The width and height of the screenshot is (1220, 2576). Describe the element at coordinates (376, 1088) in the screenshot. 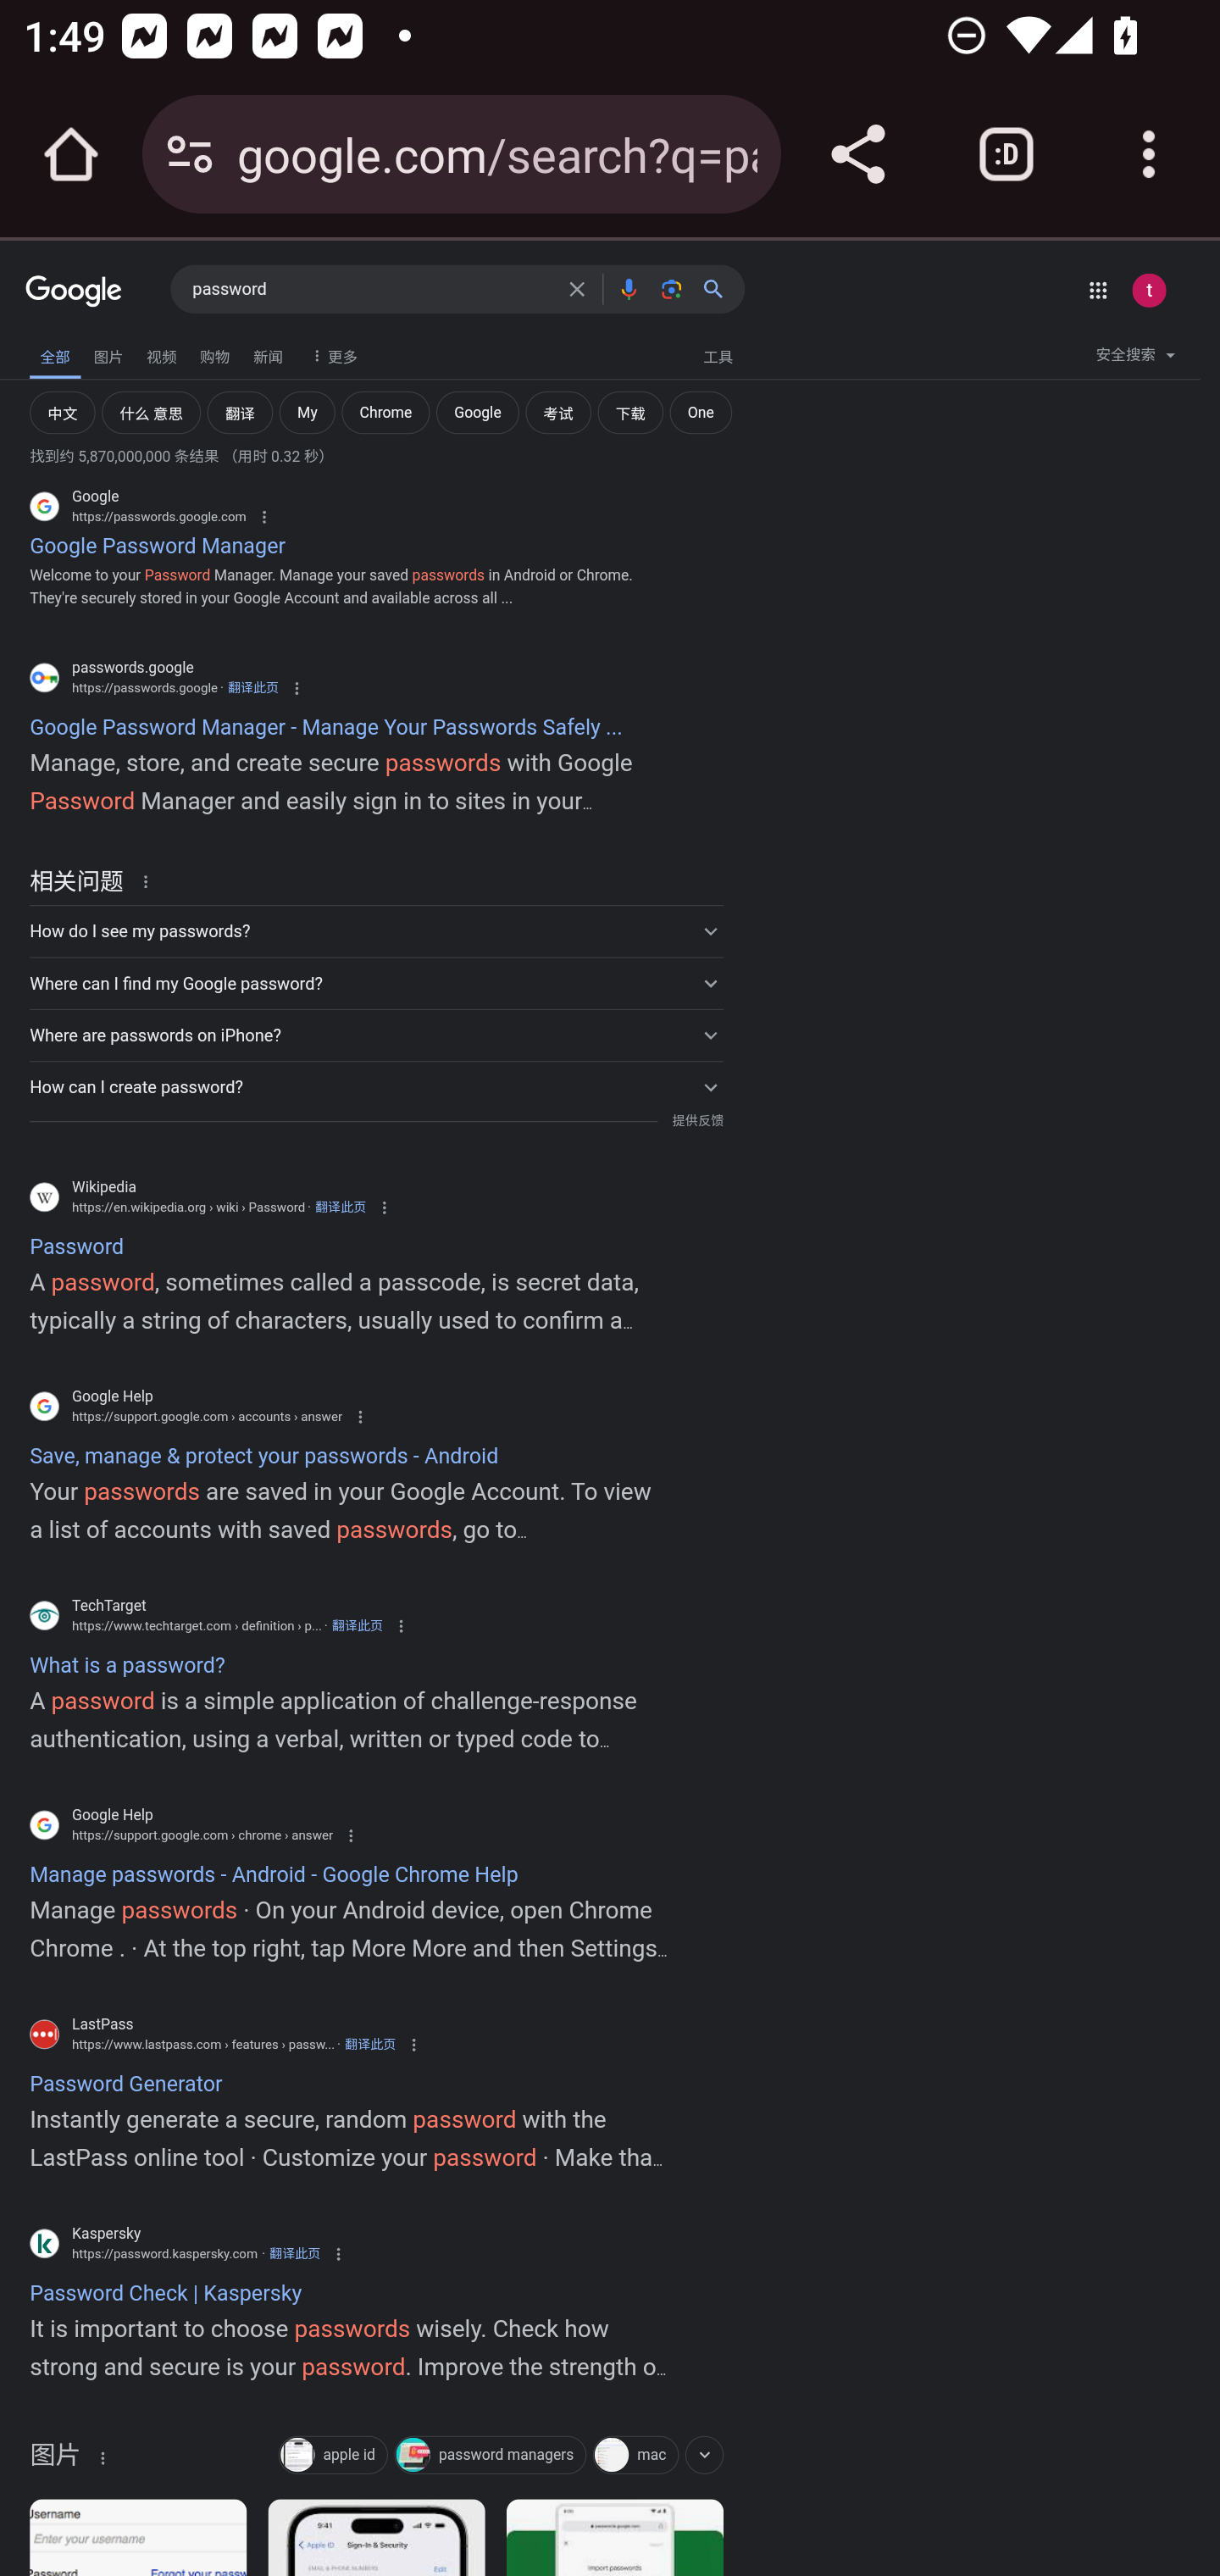

I see `How can I create password?` at that location.